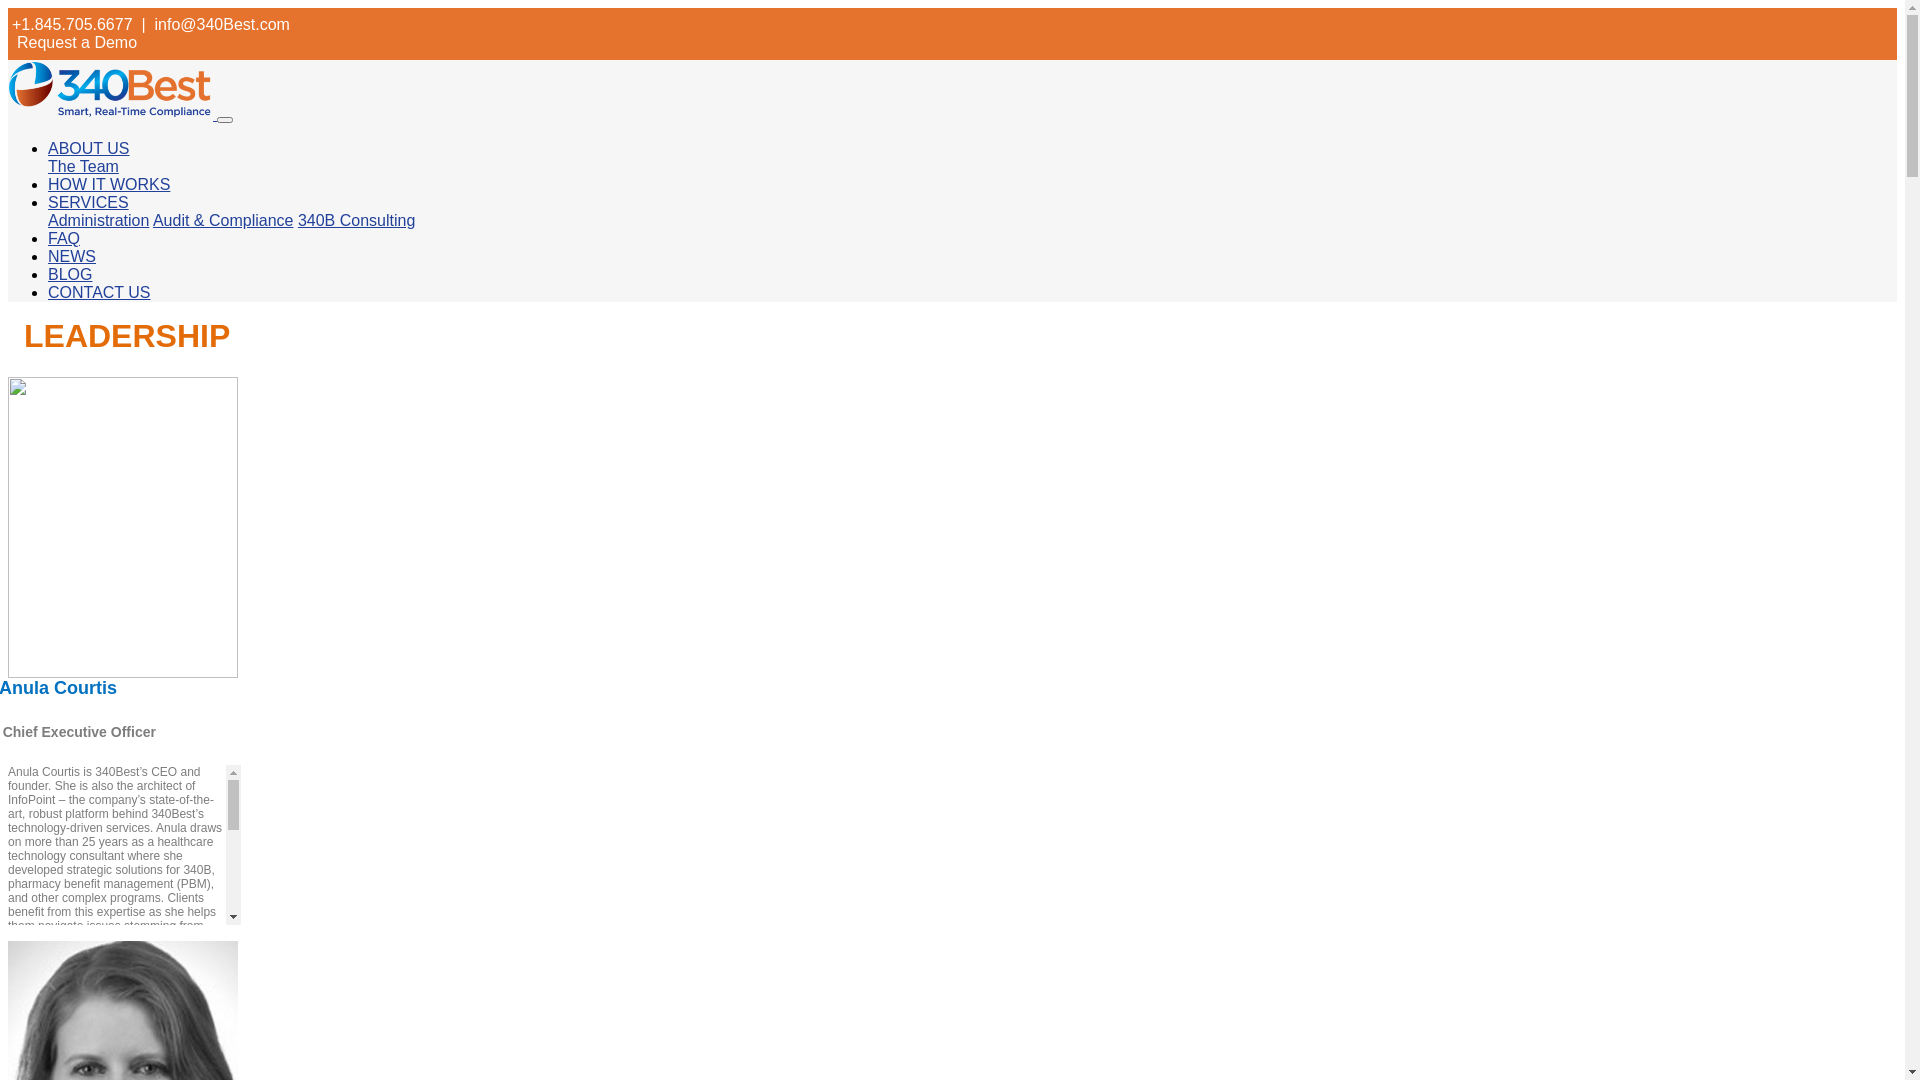 The height and width of the screenshot is (1080, 1920). What do you see at coordinates (72, 256) in the screenshot?
I see `NEWS` at bounding box center [72, 256].